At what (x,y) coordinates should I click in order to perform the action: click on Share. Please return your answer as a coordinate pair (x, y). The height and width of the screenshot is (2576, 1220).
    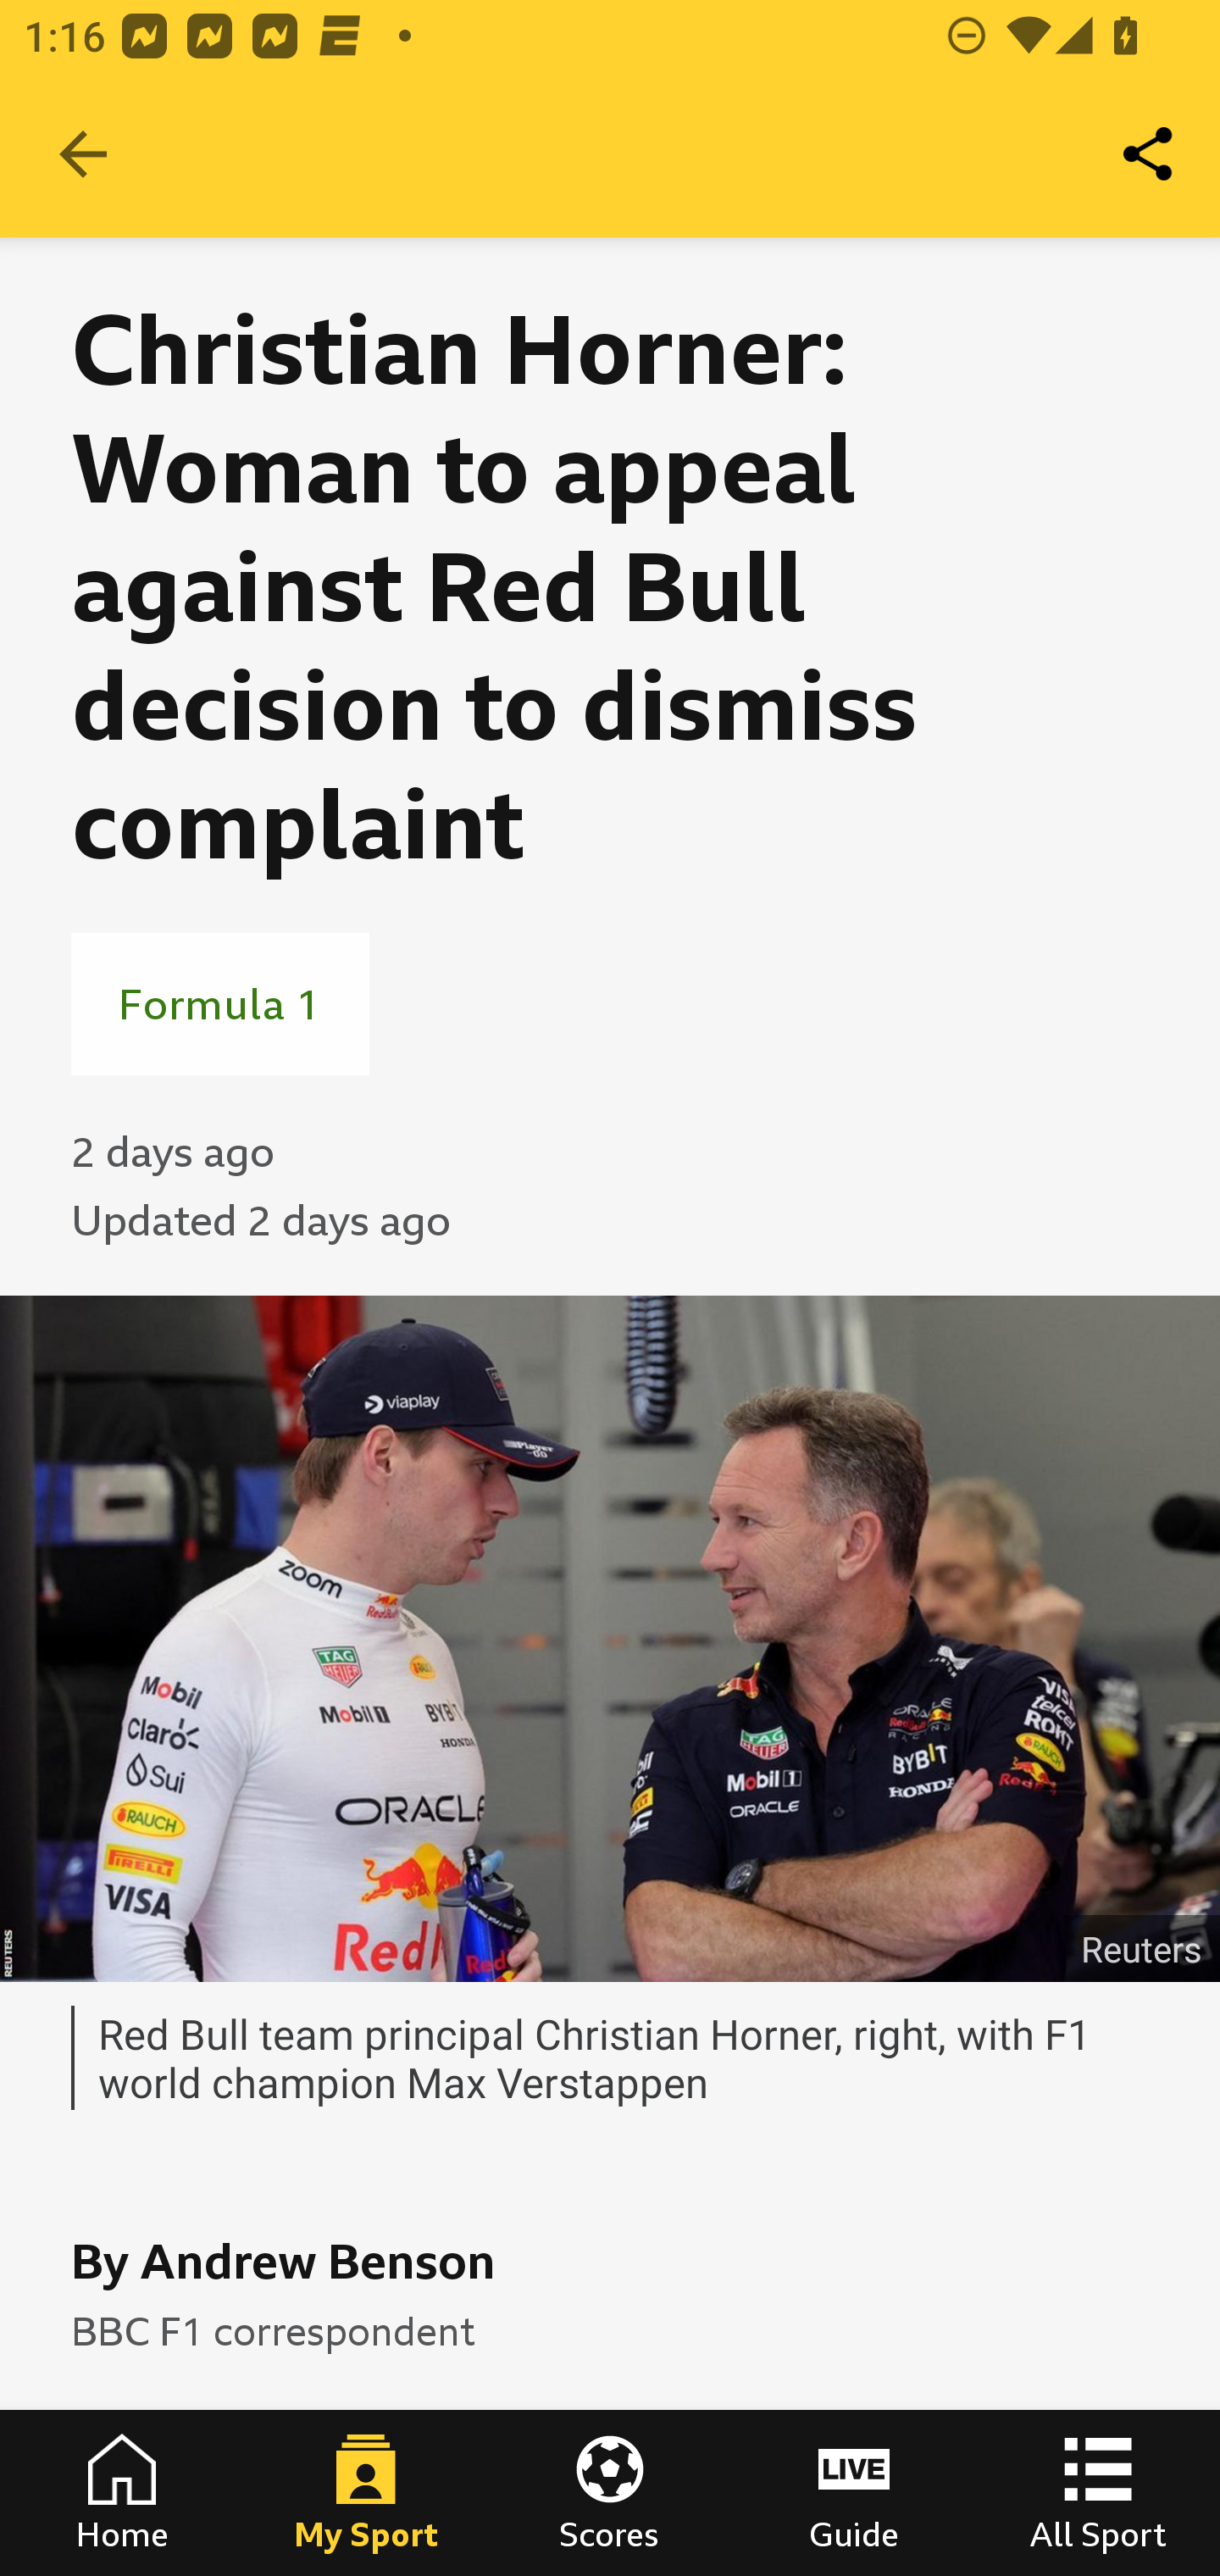
    Looking at the image, I should click on (1149, 154).